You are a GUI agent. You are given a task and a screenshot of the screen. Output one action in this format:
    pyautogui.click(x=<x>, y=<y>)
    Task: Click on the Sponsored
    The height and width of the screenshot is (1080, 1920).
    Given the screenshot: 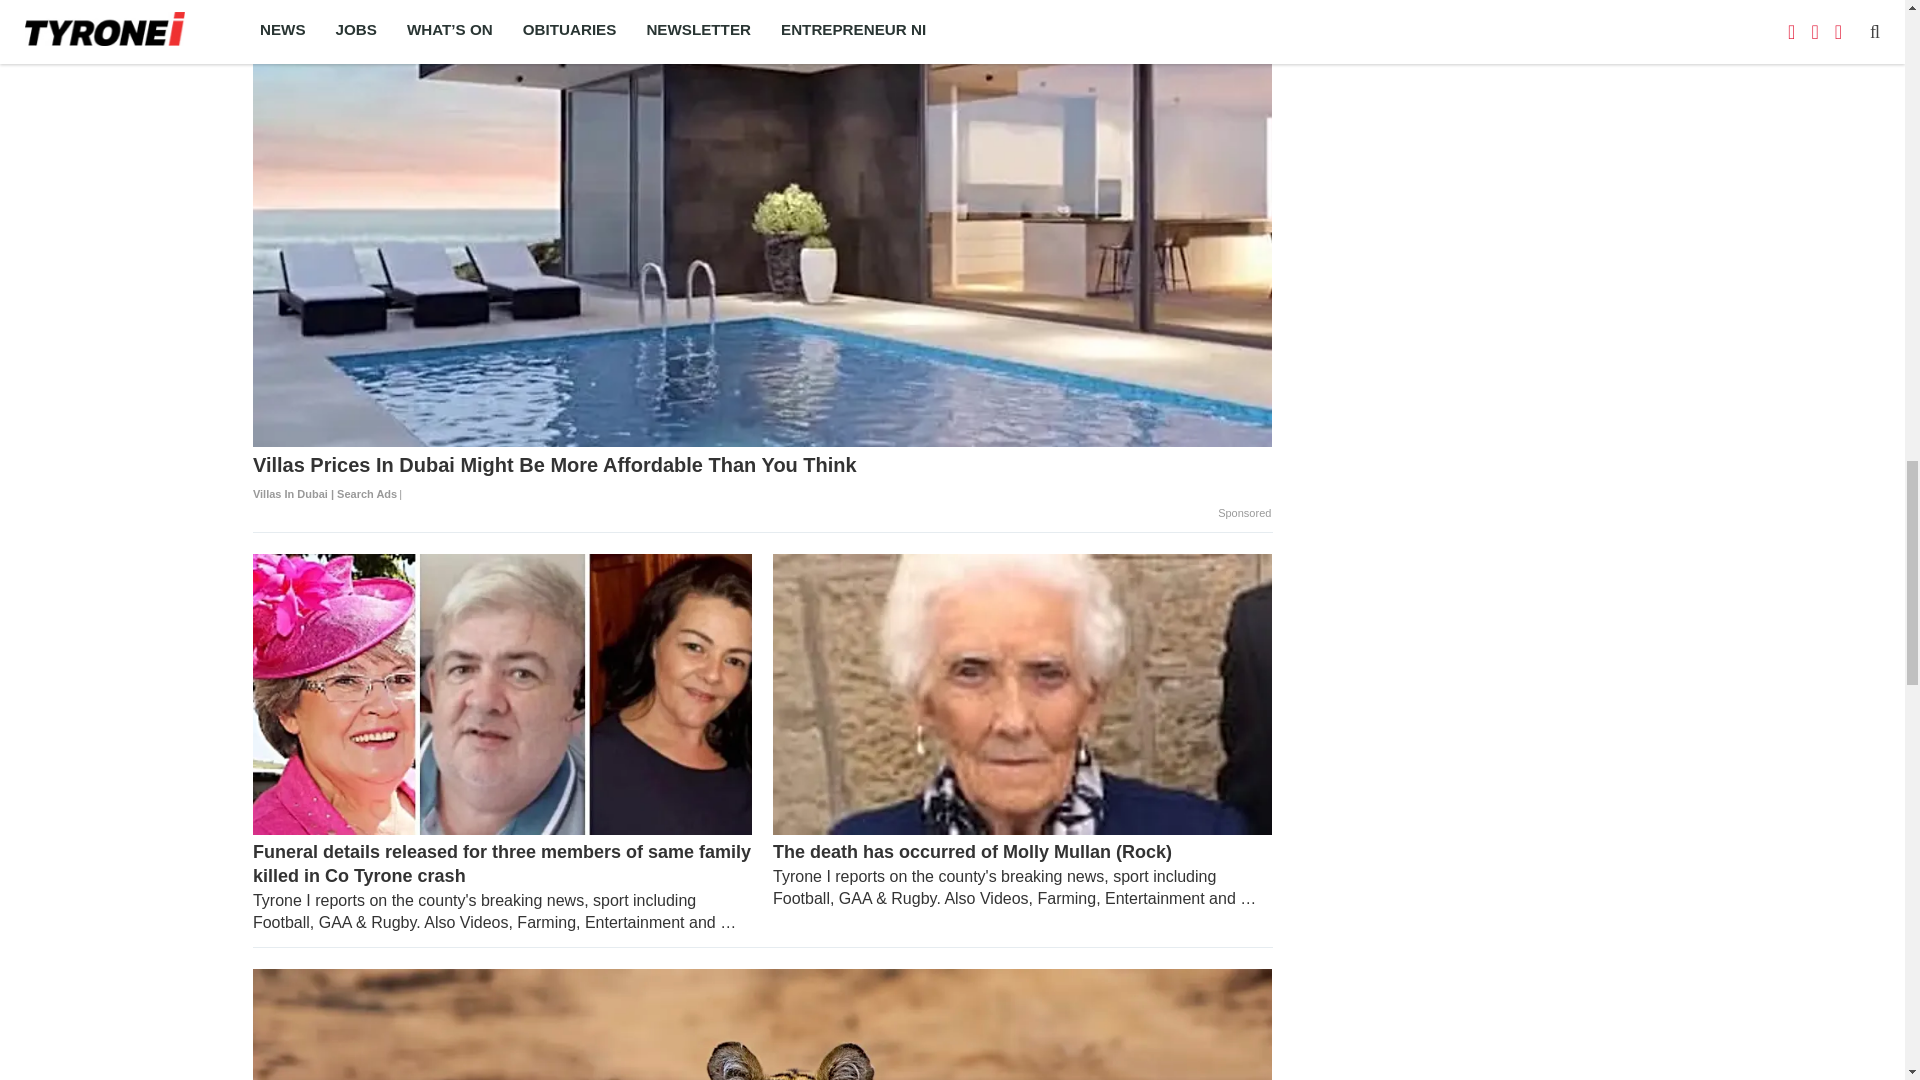 What is the action you would take?
    pyautogui.click(x=1244, y=514)
    